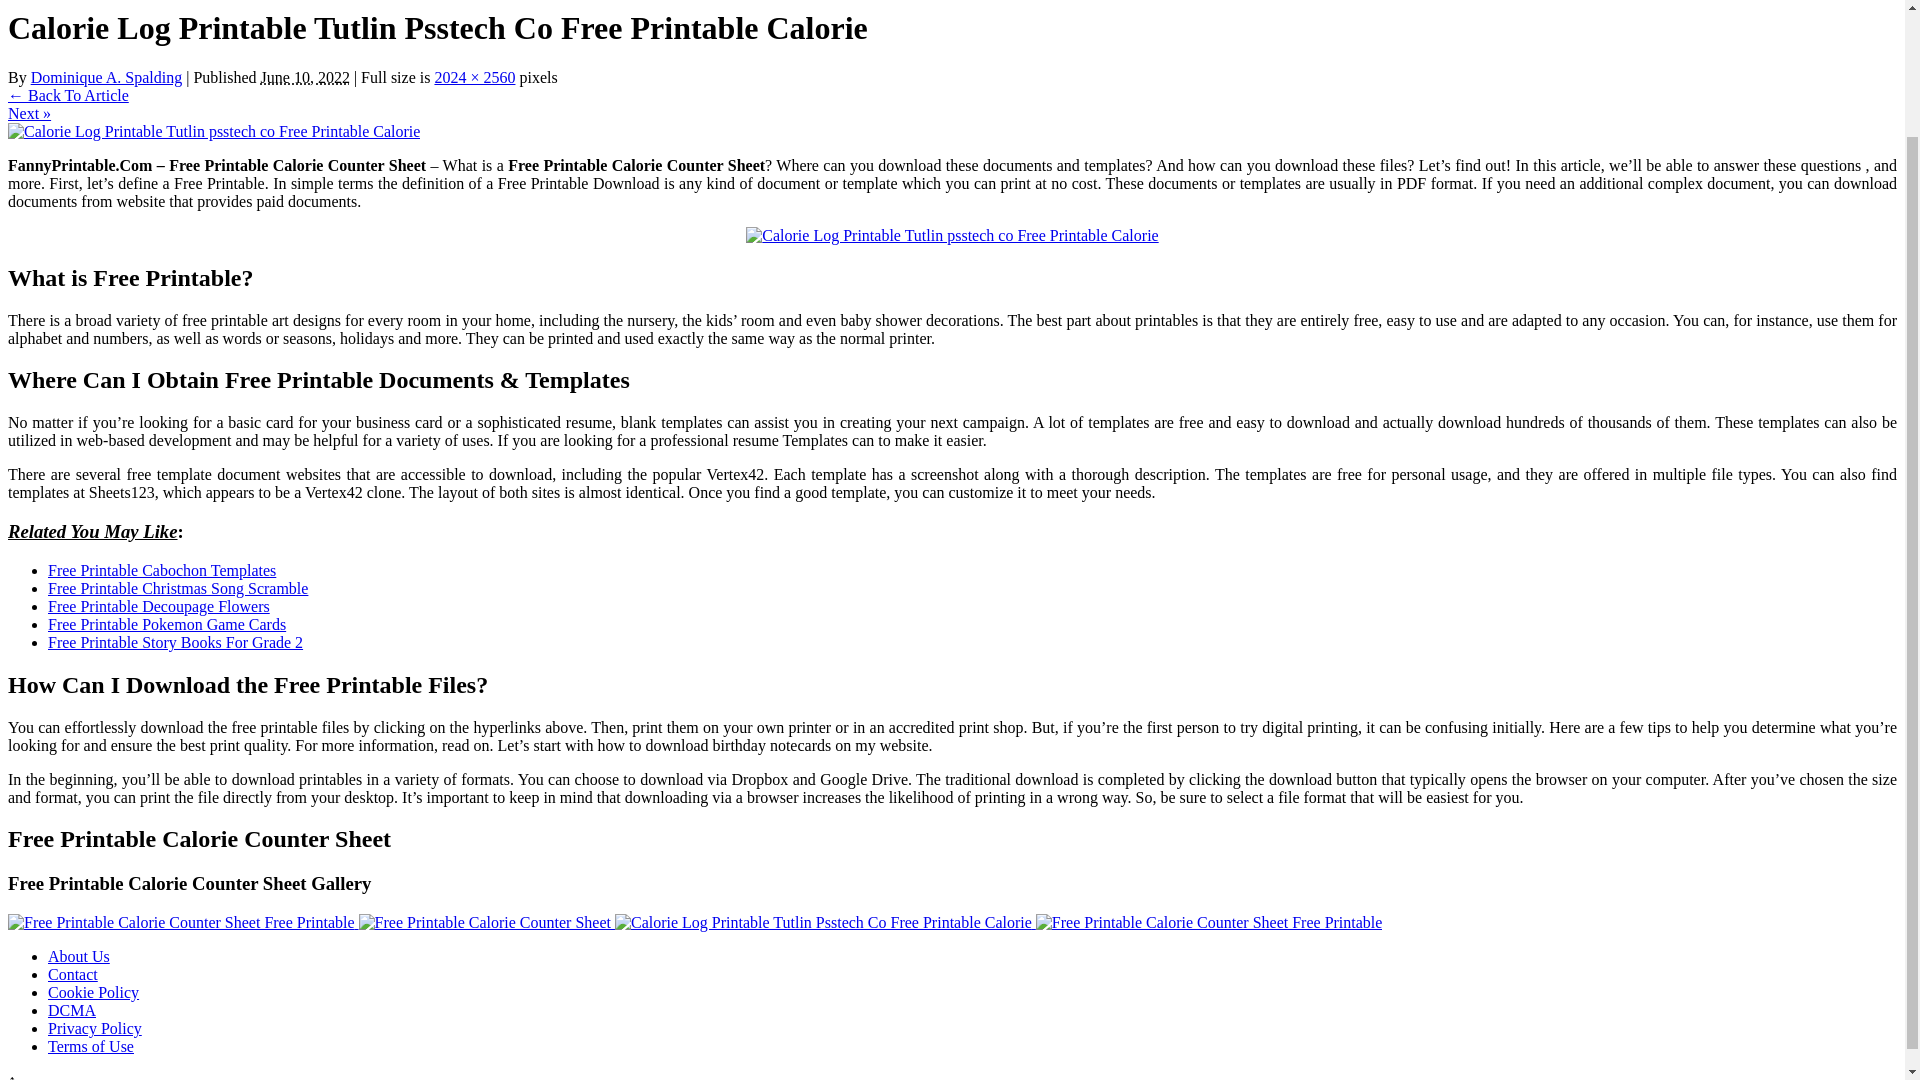 This screenshot has height=1080, width=1920. Describe the element at coordinates (176, 642) in the screenshot. I see `Free Printable Story Books For Grade 2` at that location.